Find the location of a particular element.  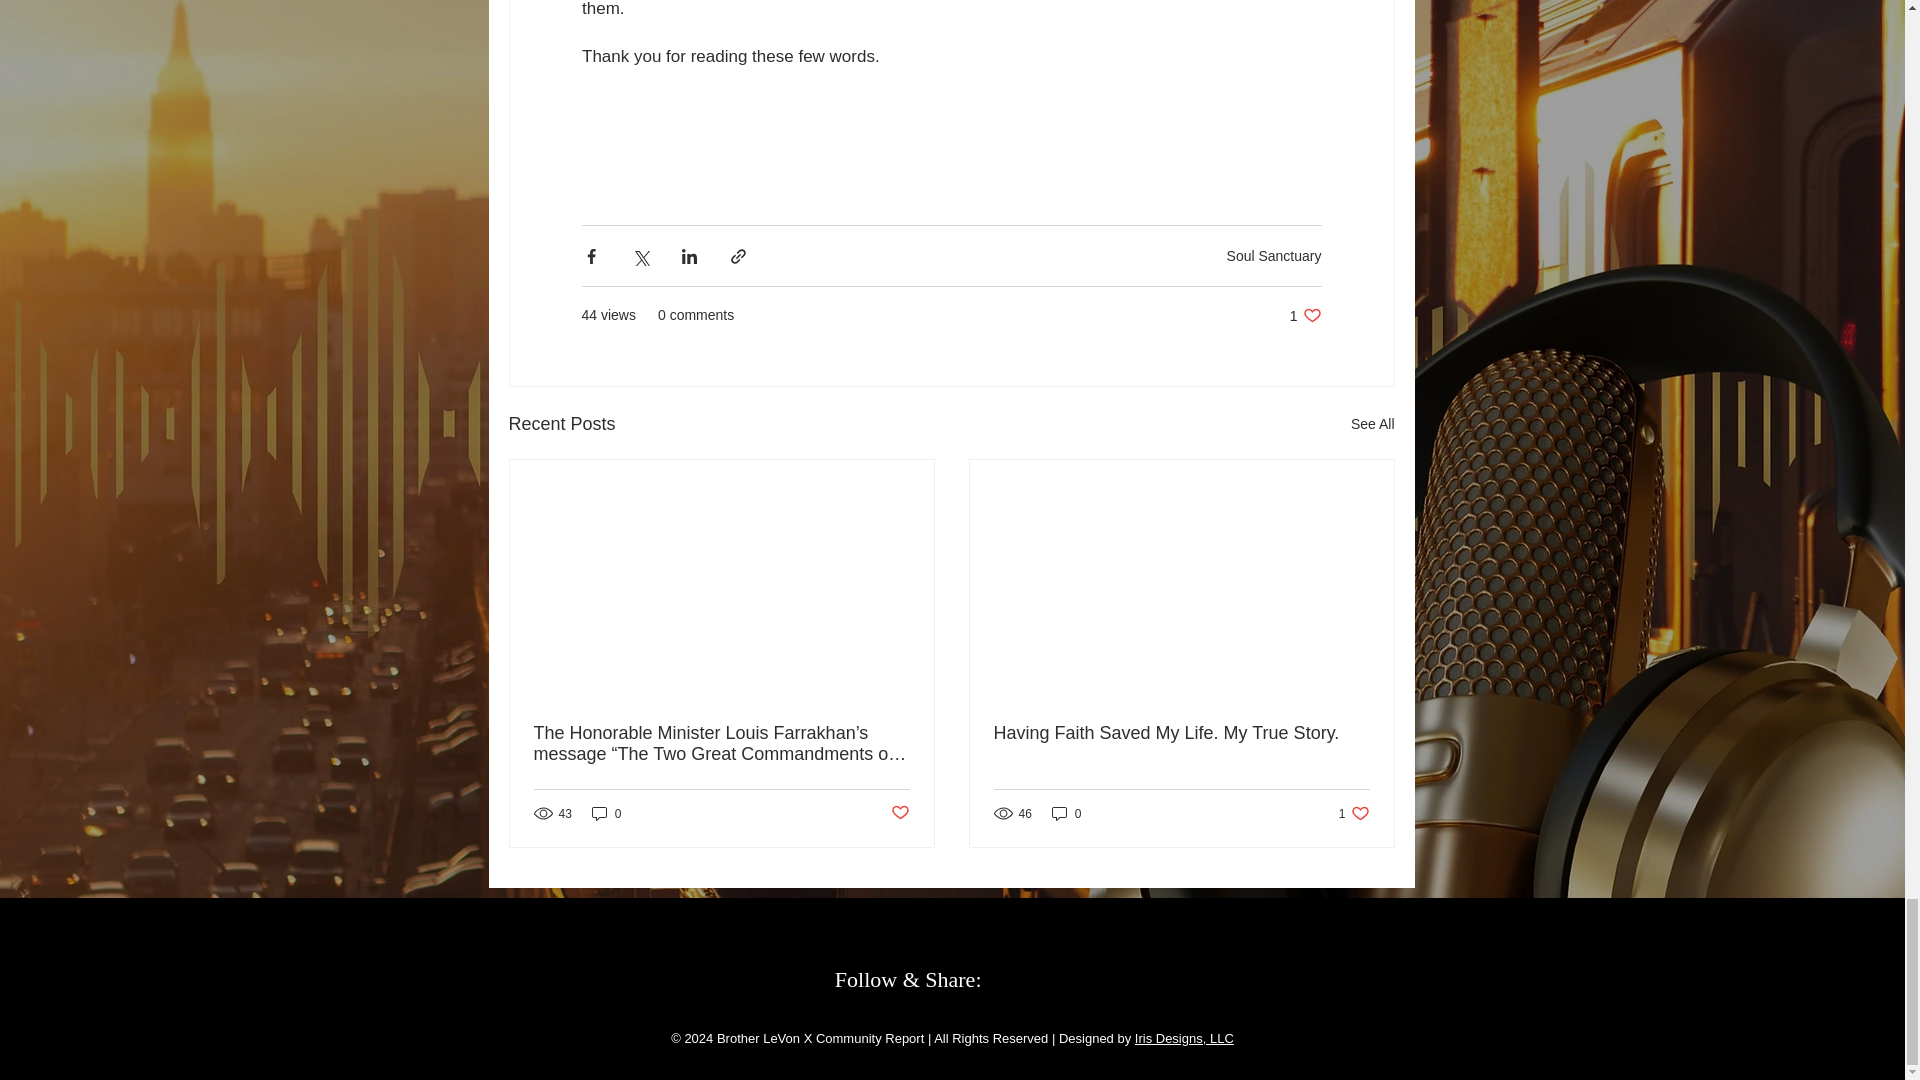

0 is located at coordinates (1067, 812).